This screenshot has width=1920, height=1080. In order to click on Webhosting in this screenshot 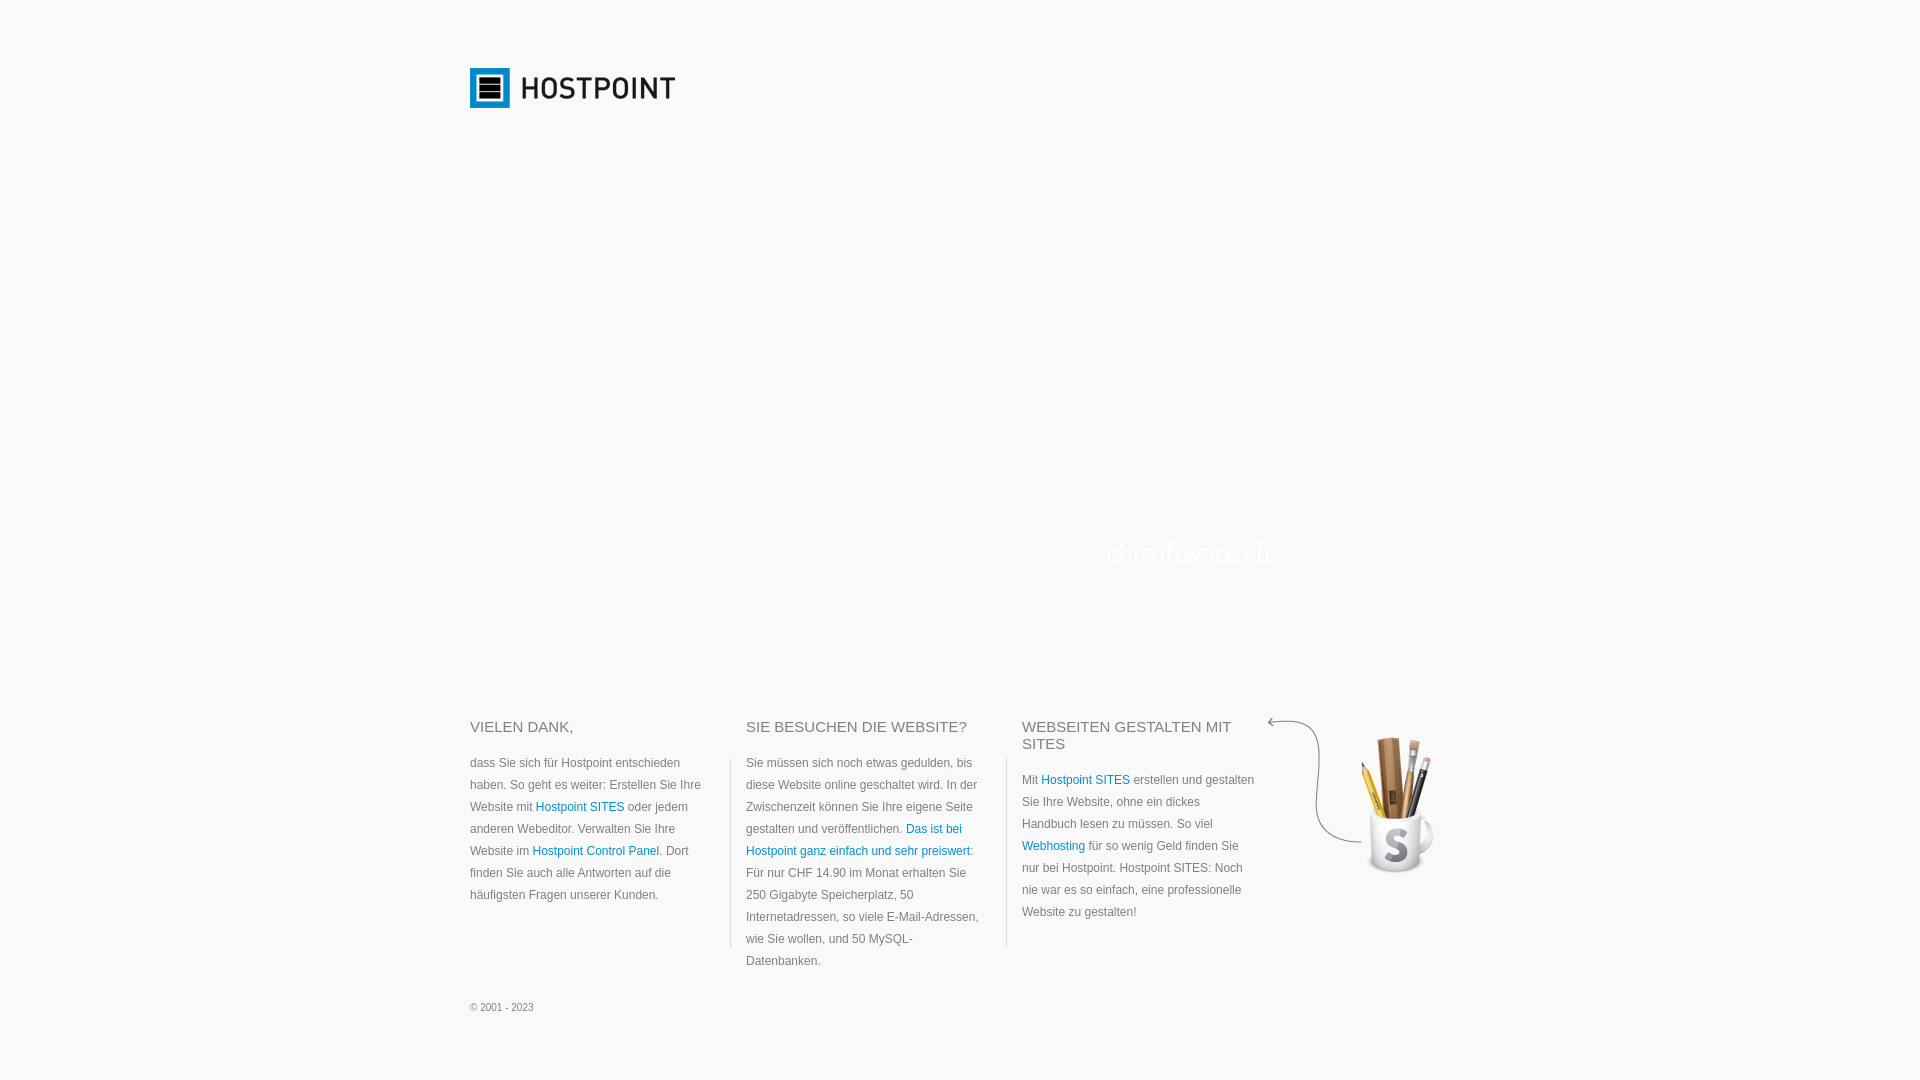, I will do `click(1054, 846)`.